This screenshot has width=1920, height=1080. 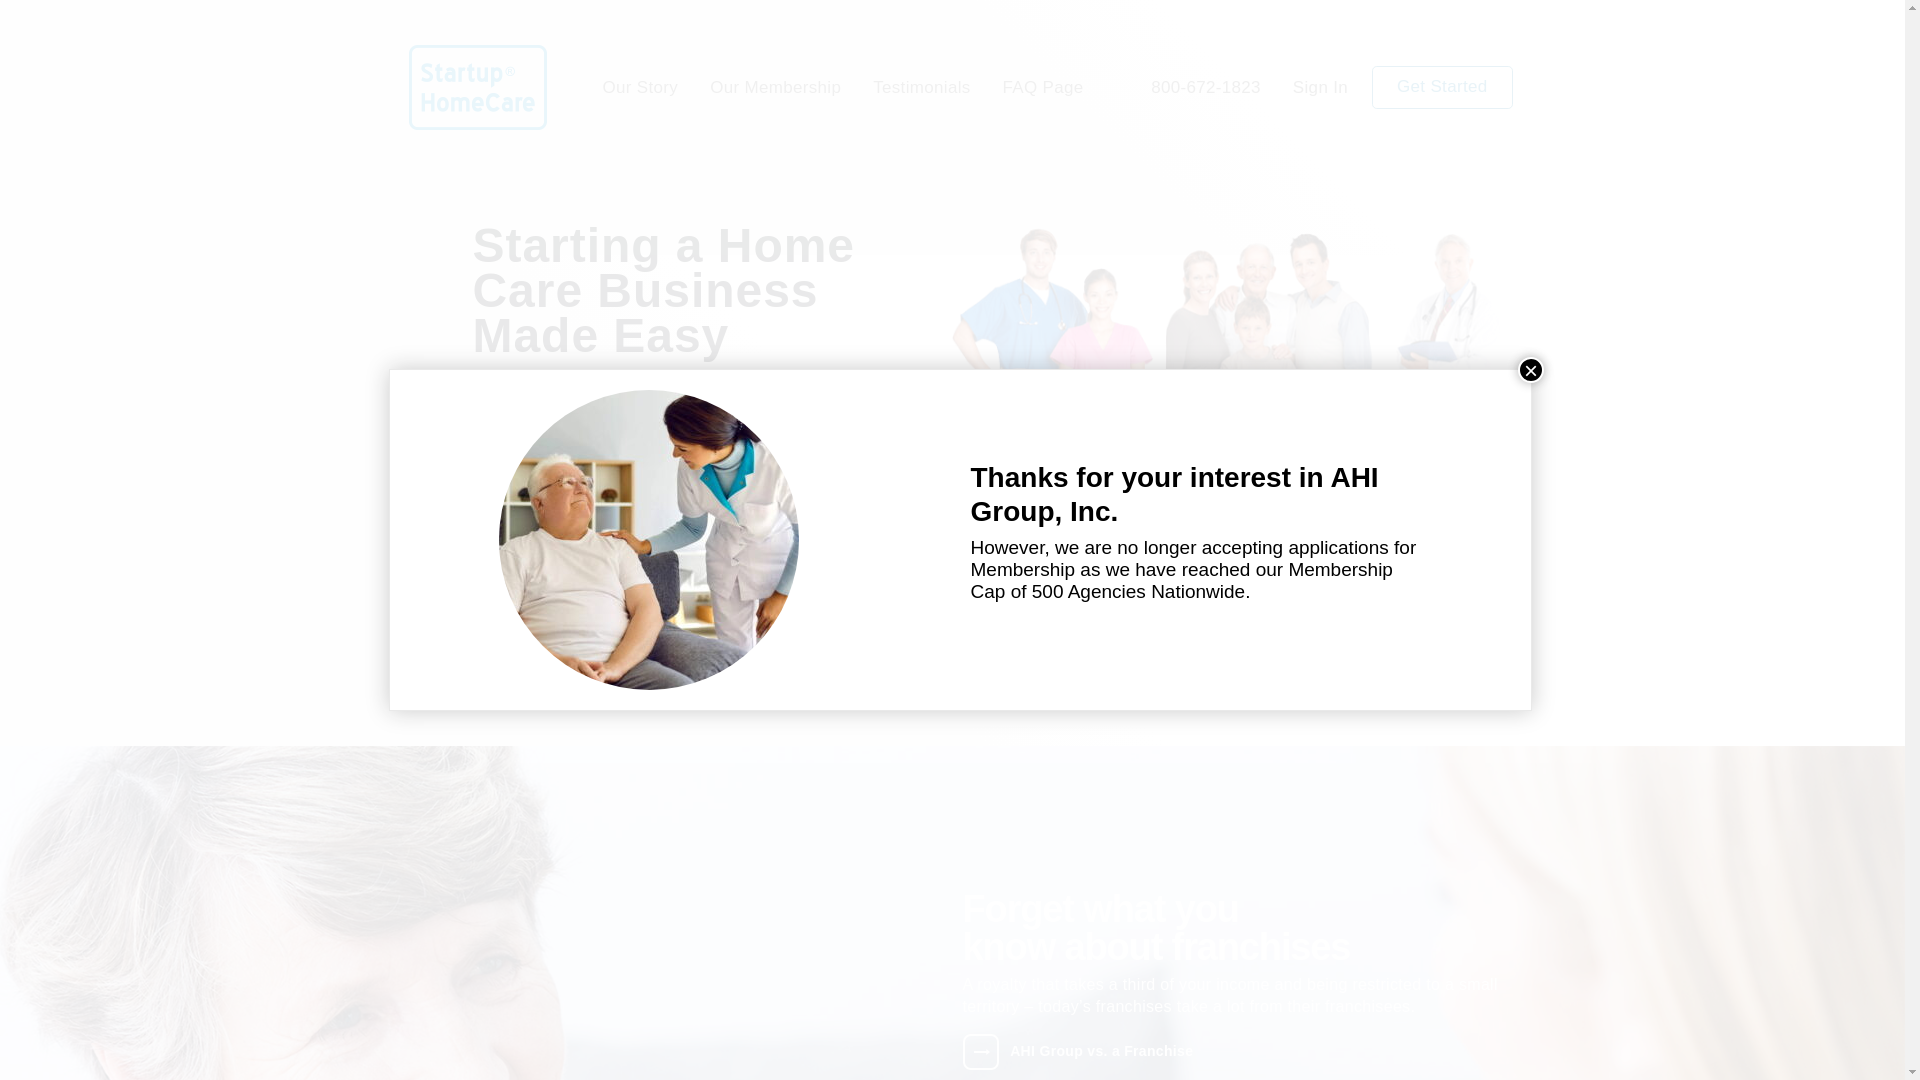 I want to click on Our Story, so click(x=639, y=87).